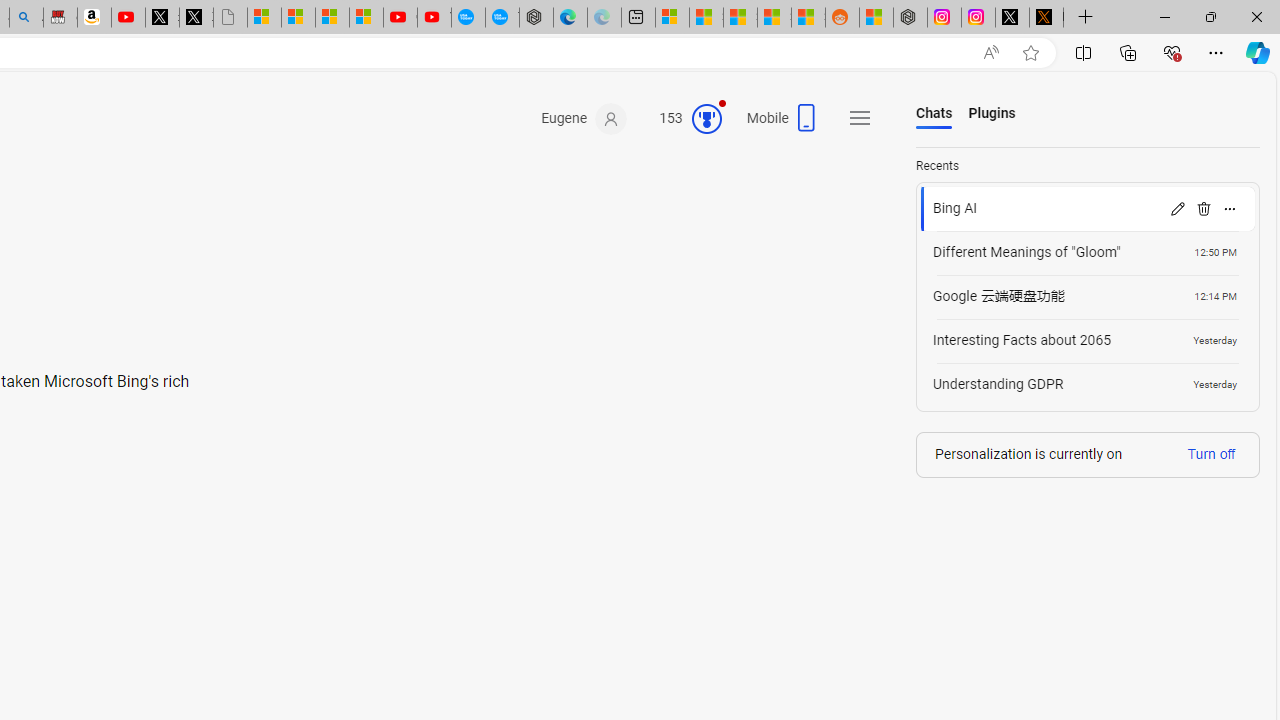 The image size is (1280, 720). Describe the element at coordinates (536, 18) in the screenshot. I see `Nordace - Nordace has arrived Hong Kong` at that location.